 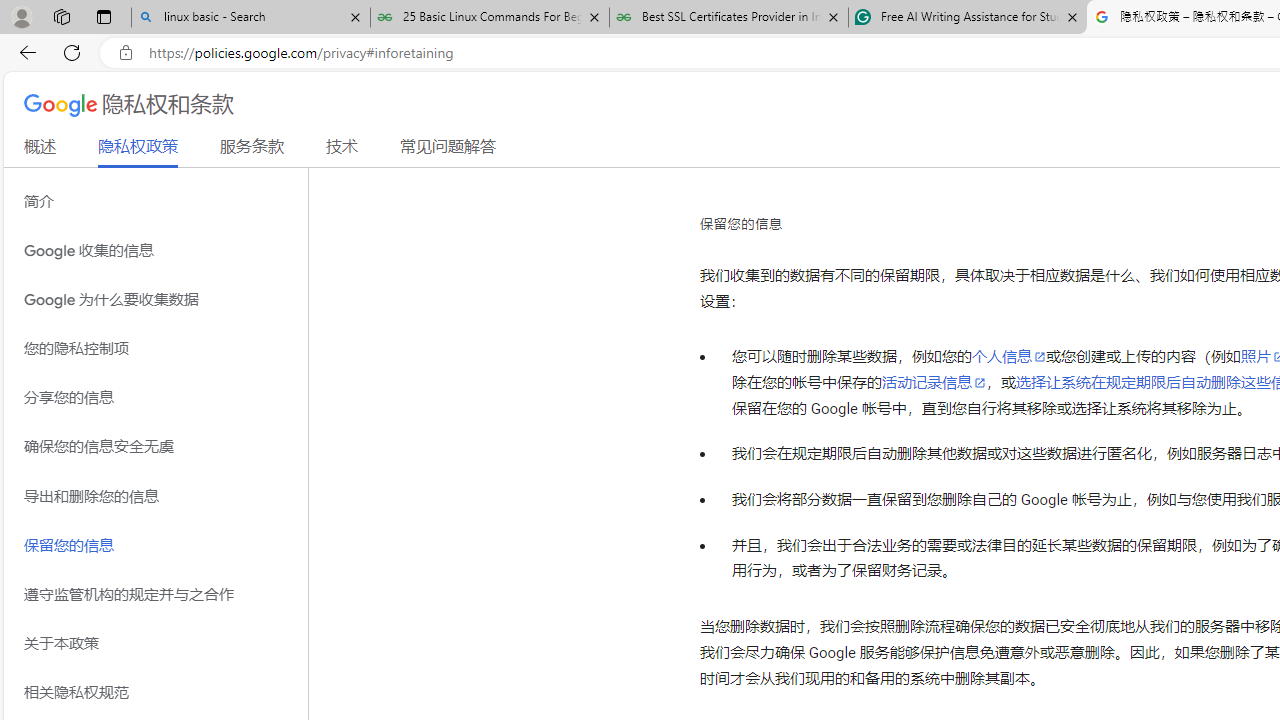 What do you see at coordinates (729, 18) in the screenshot?
I see `Best SSL Certificates Provider in India - GeeksforGeeks` at bounding box center [729, 18].